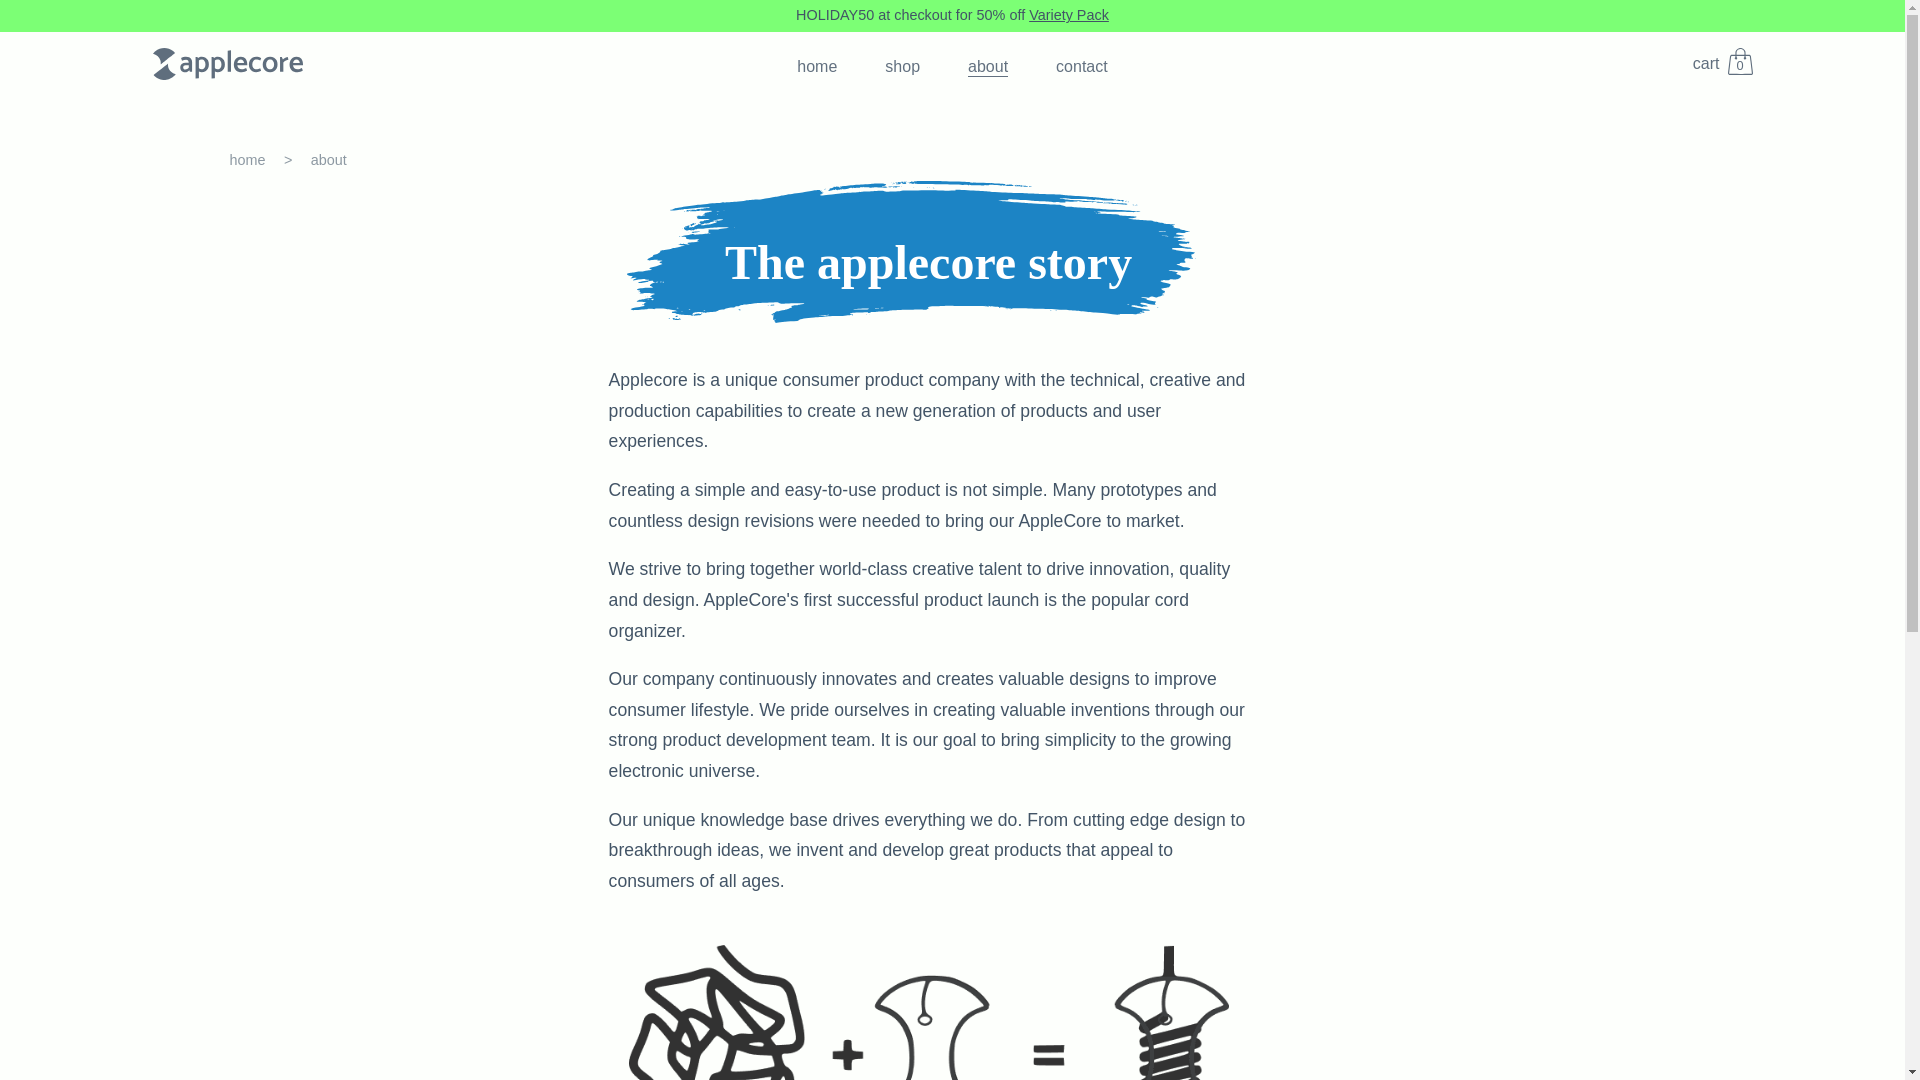  Describe the element at coordinates (344, 160) in the screenshot. I see `about` at that location.